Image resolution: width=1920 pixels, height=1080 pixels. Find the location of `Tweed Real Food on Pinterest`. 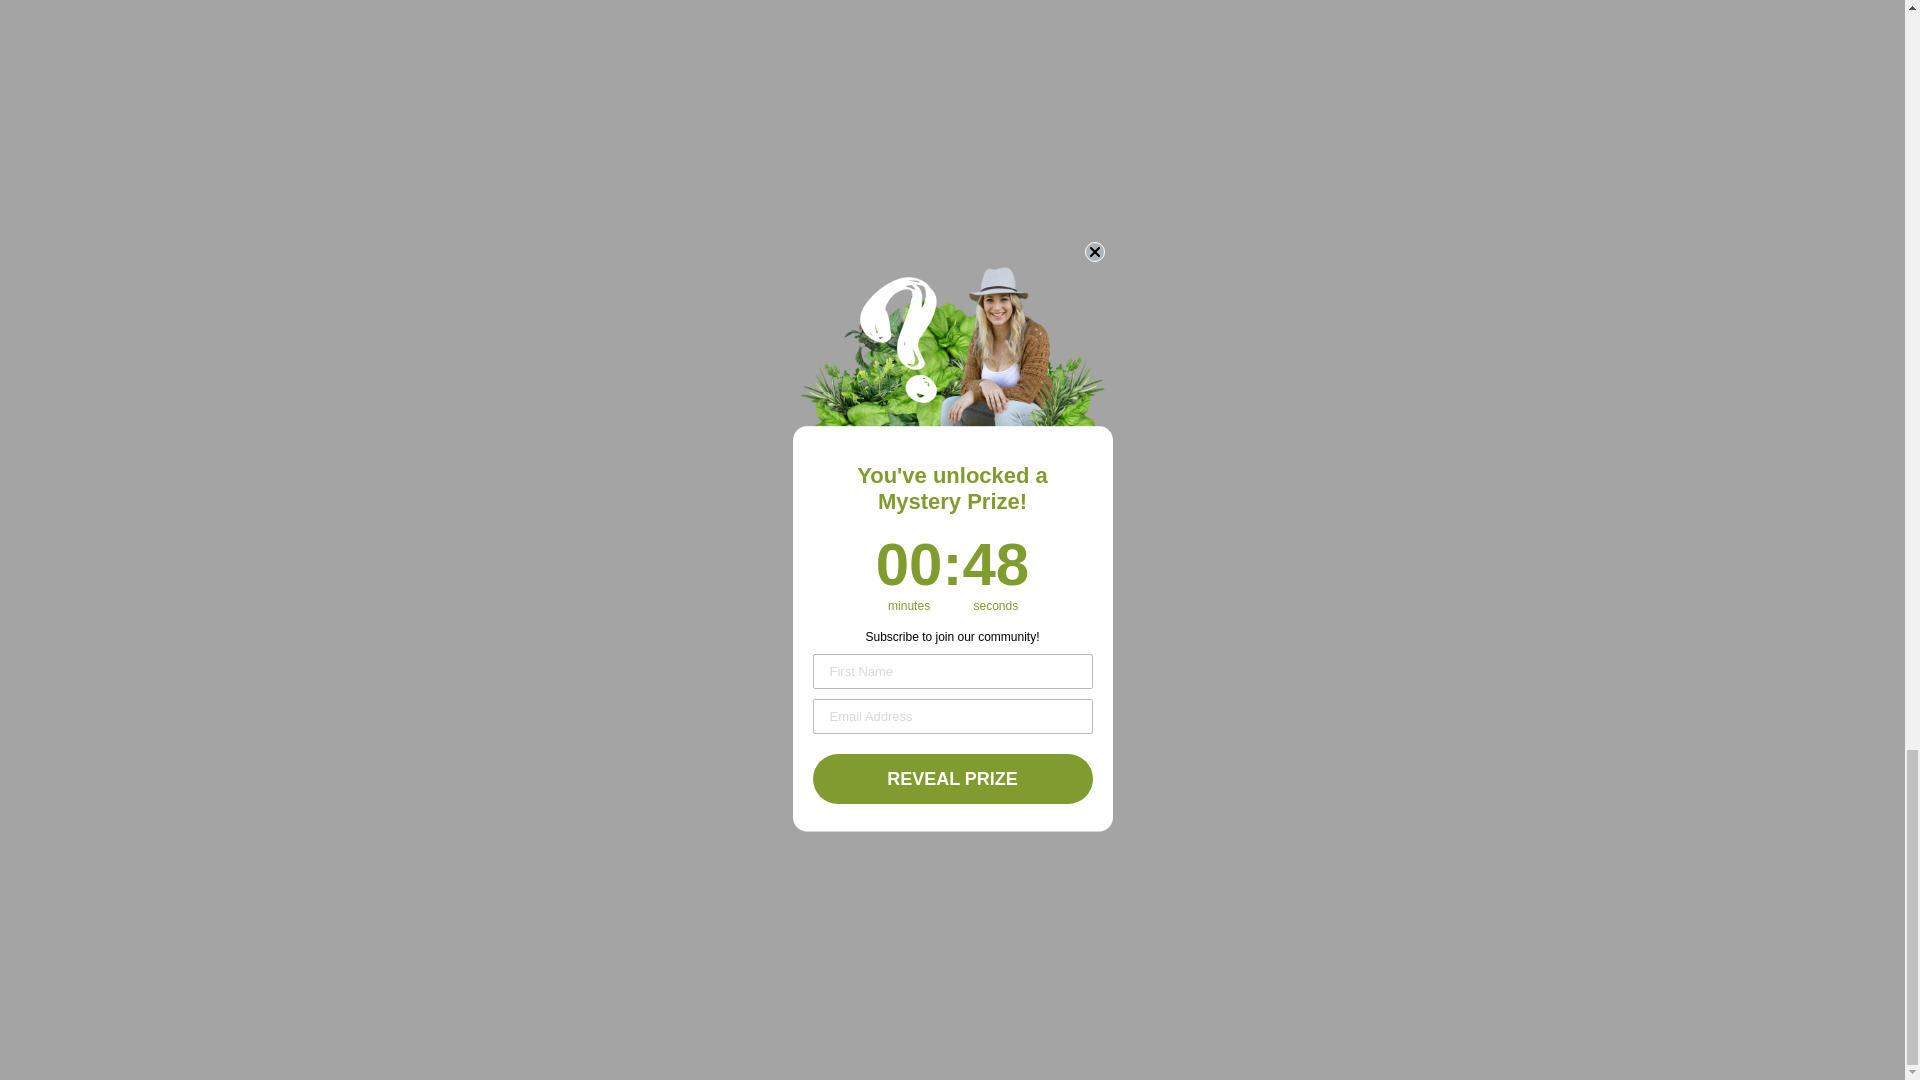

Tweed Real Food on Pinterest is located at coordinates (1482, 900).